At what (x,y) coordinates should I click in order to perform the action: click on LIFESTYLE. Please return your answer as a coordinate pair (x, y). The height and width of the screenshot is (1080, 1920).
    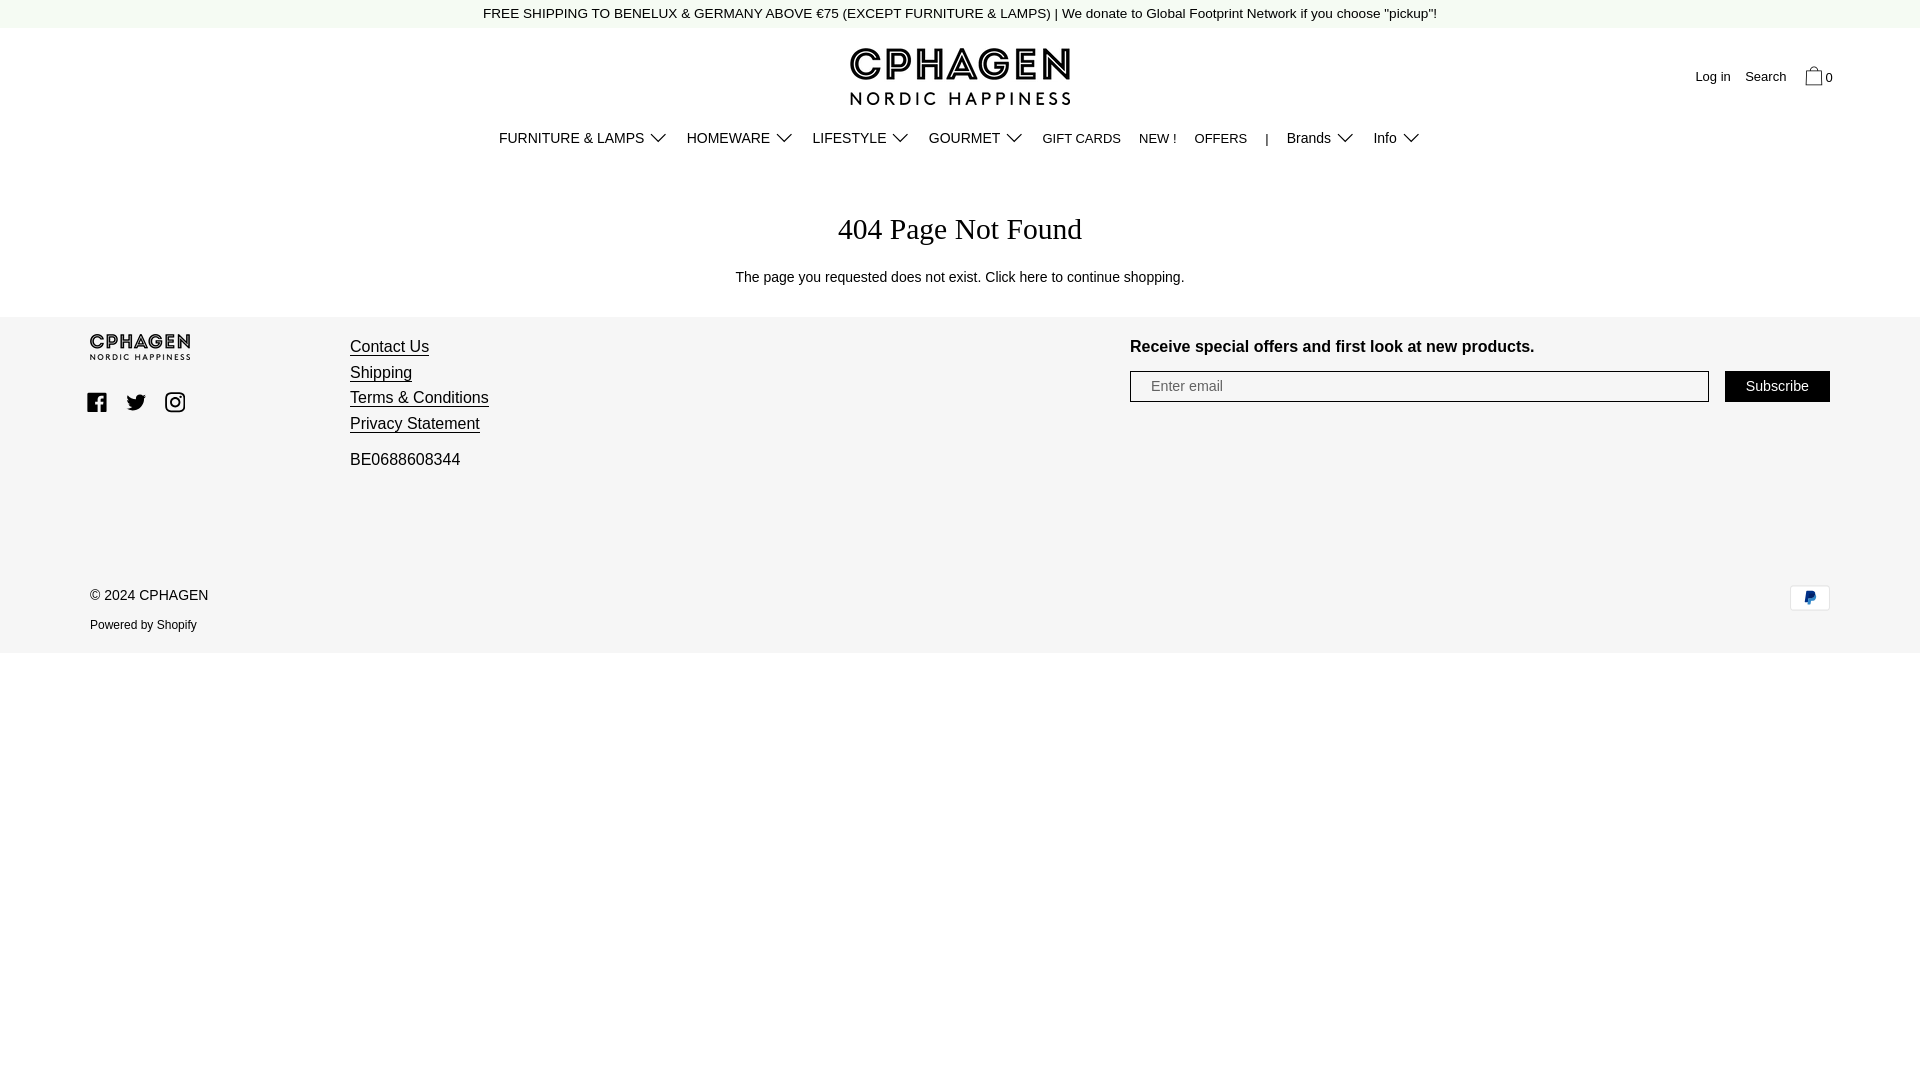
    Looking at the image, I should click on (860, 141).